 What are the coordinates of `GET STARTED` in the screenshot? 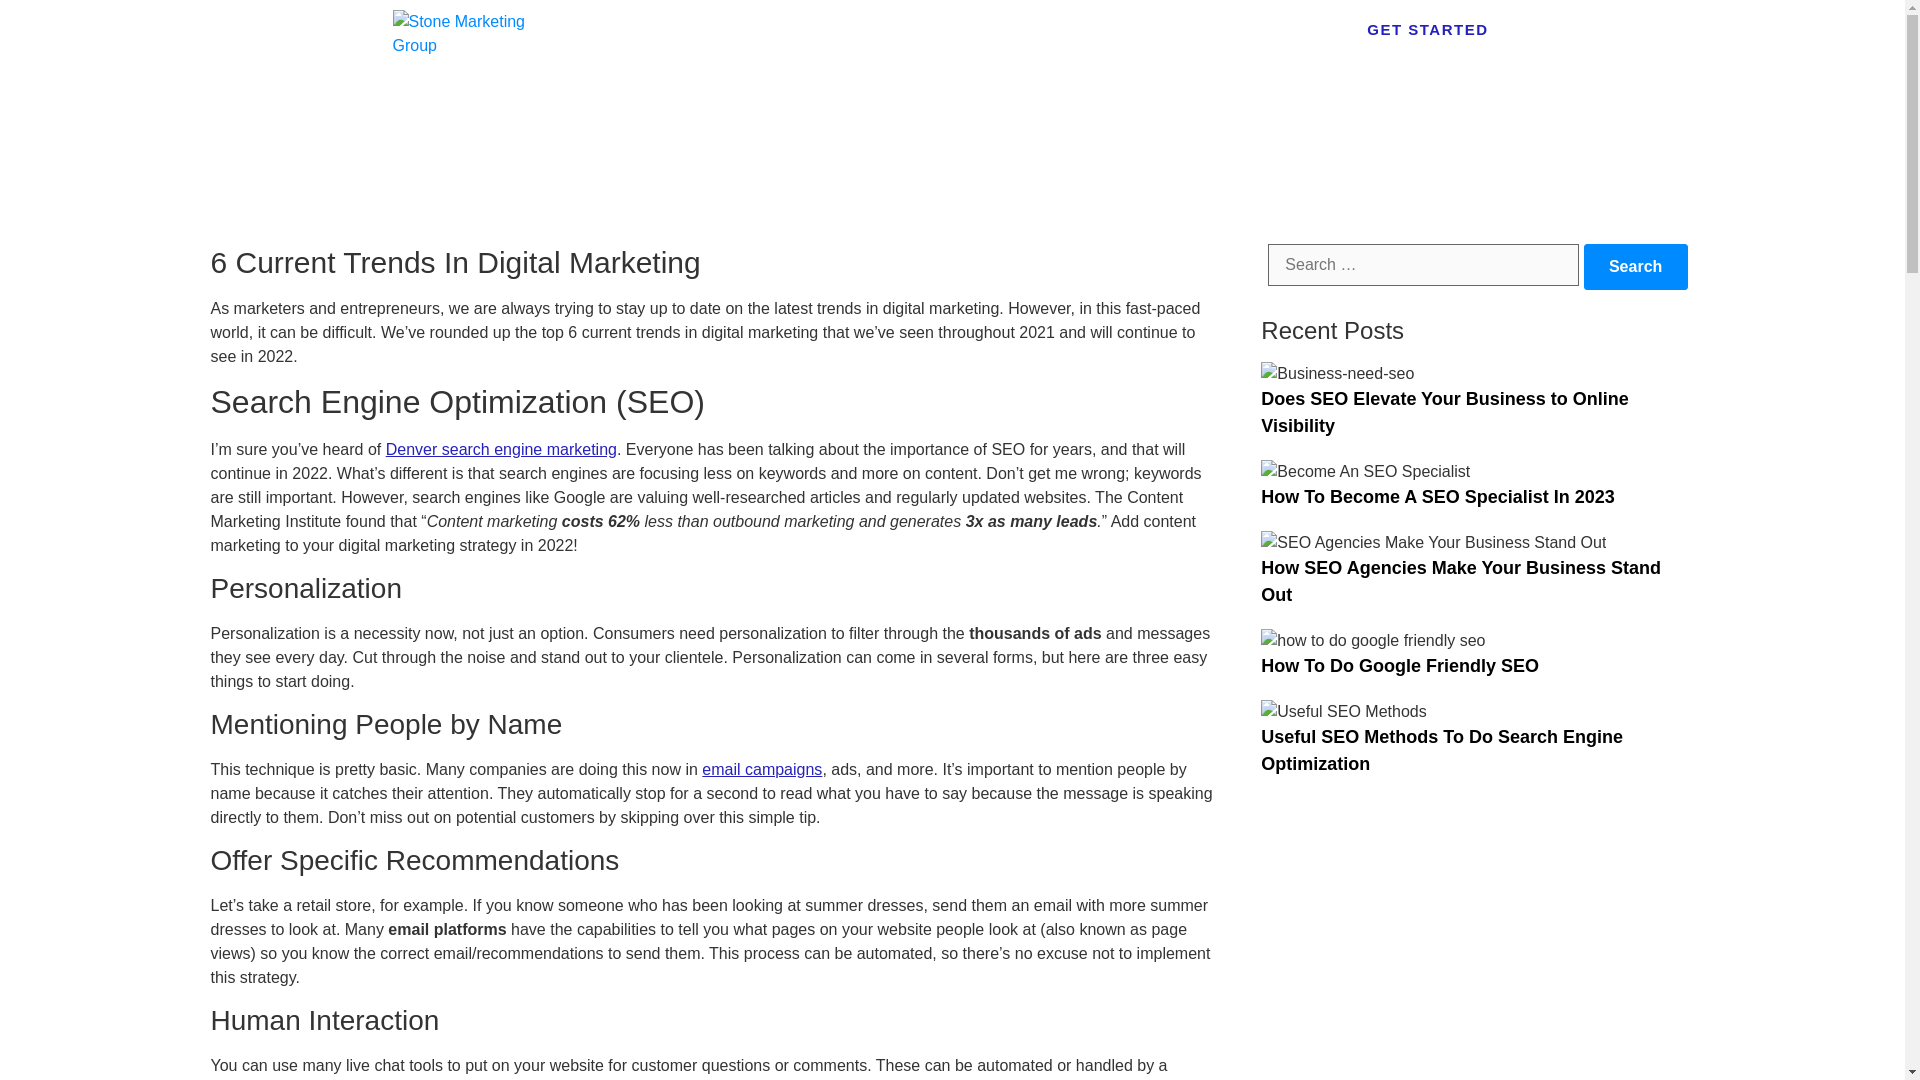 It's located at (1427, 28).